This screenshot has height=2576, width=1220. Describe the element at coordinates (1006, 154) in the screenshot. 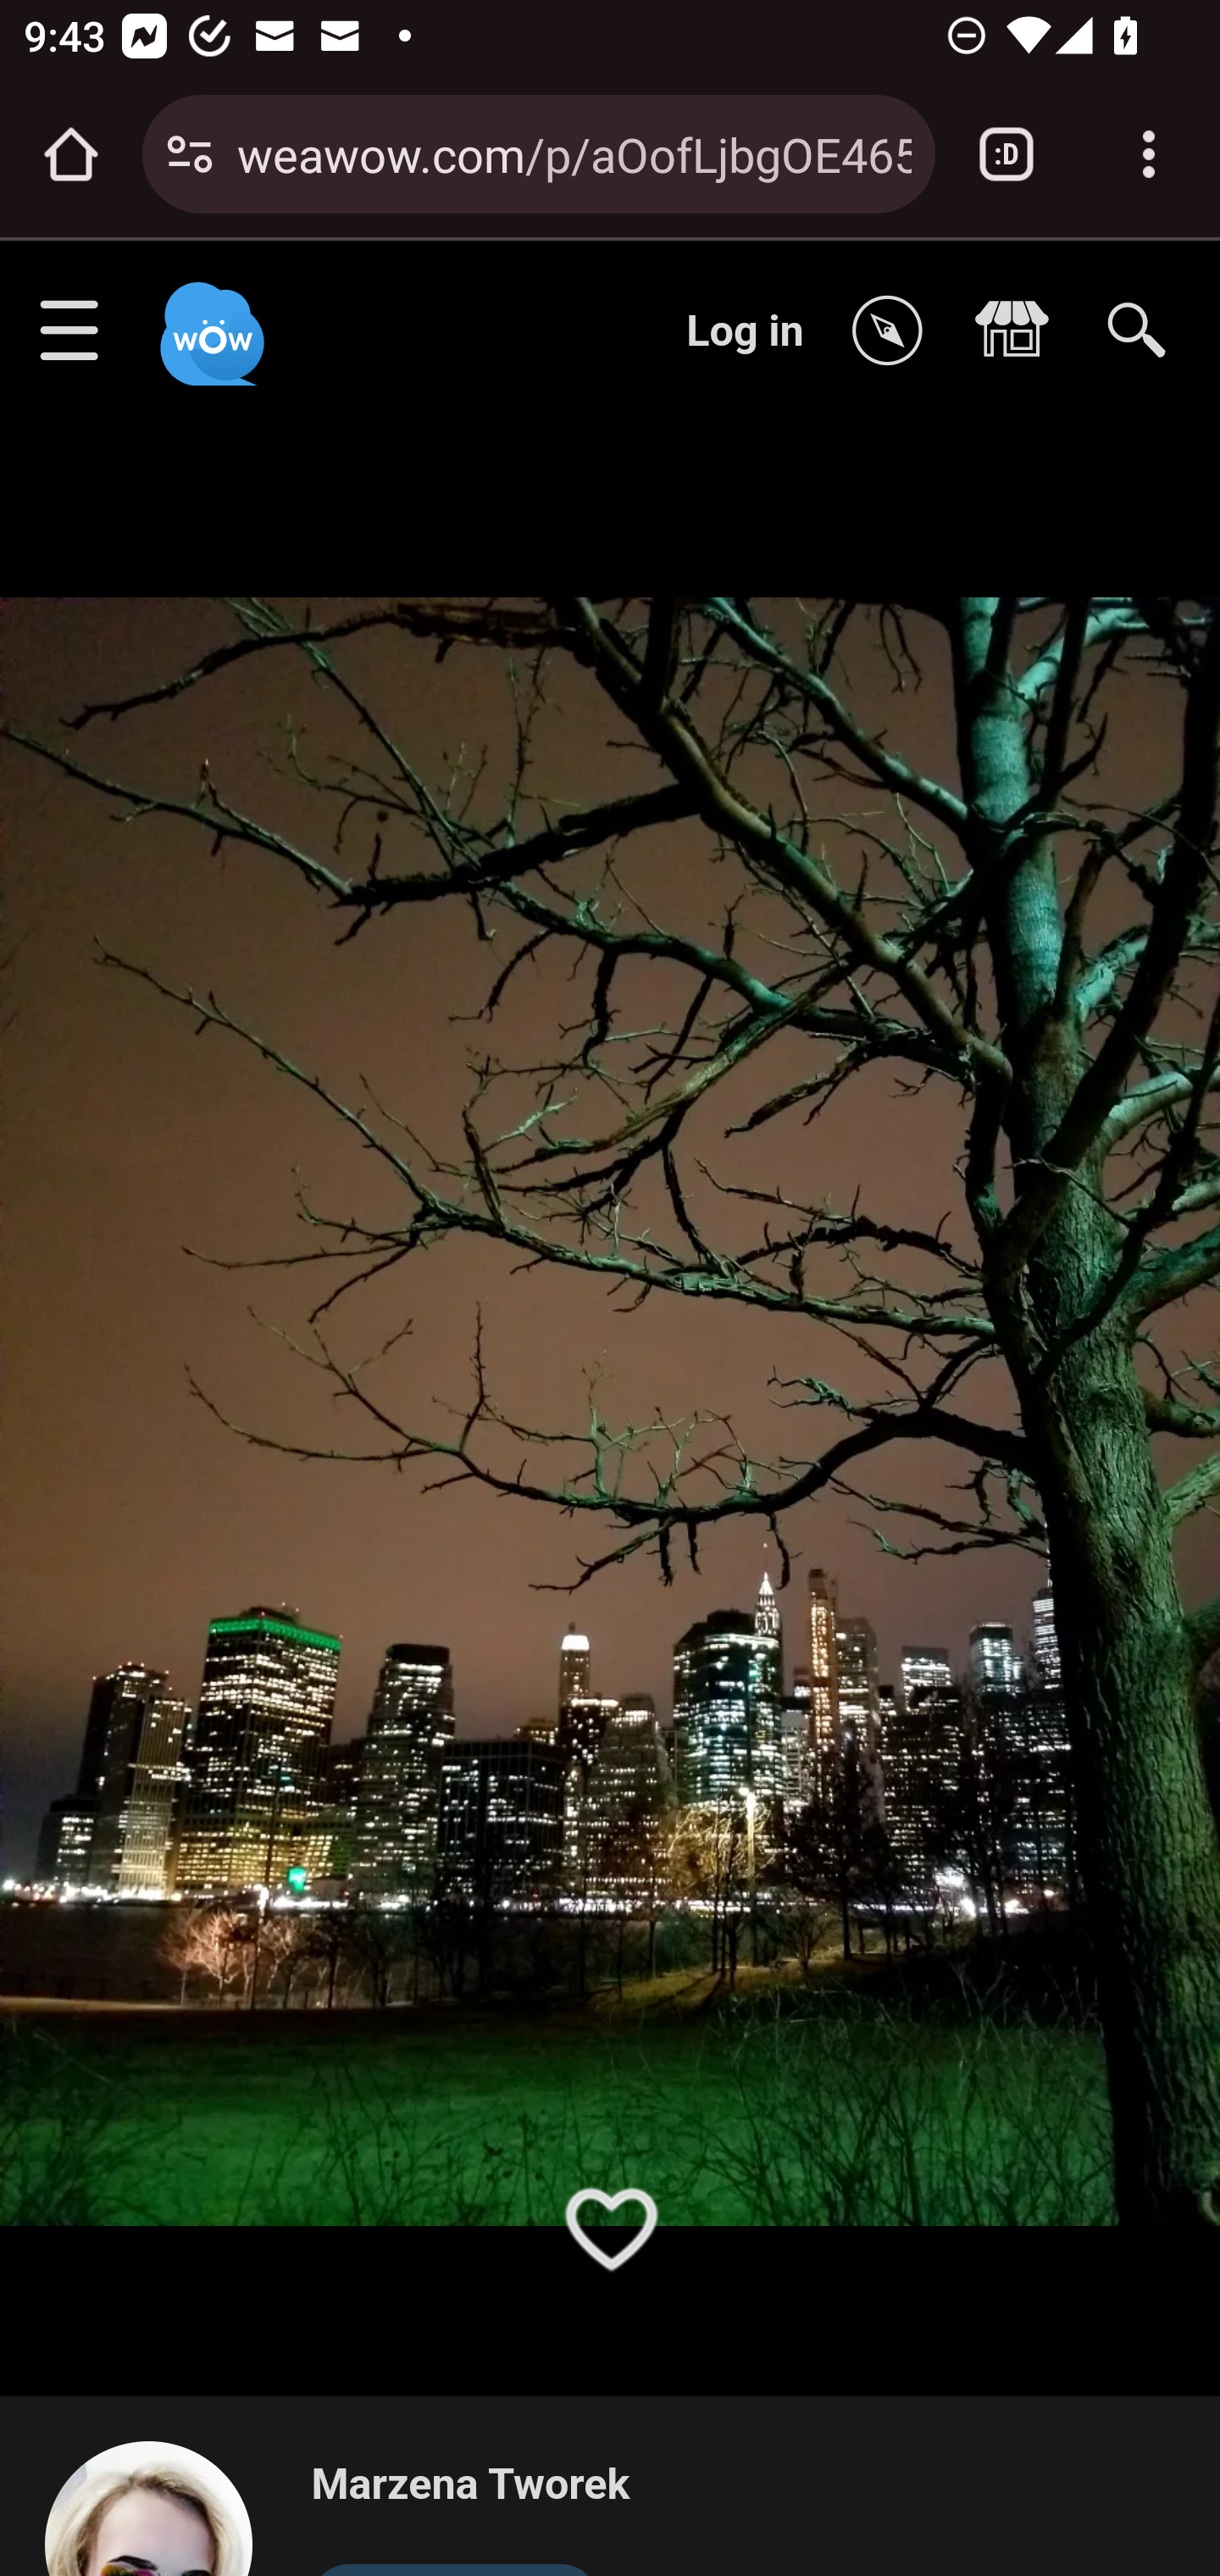

I see `Switch or close tabs` at that location.